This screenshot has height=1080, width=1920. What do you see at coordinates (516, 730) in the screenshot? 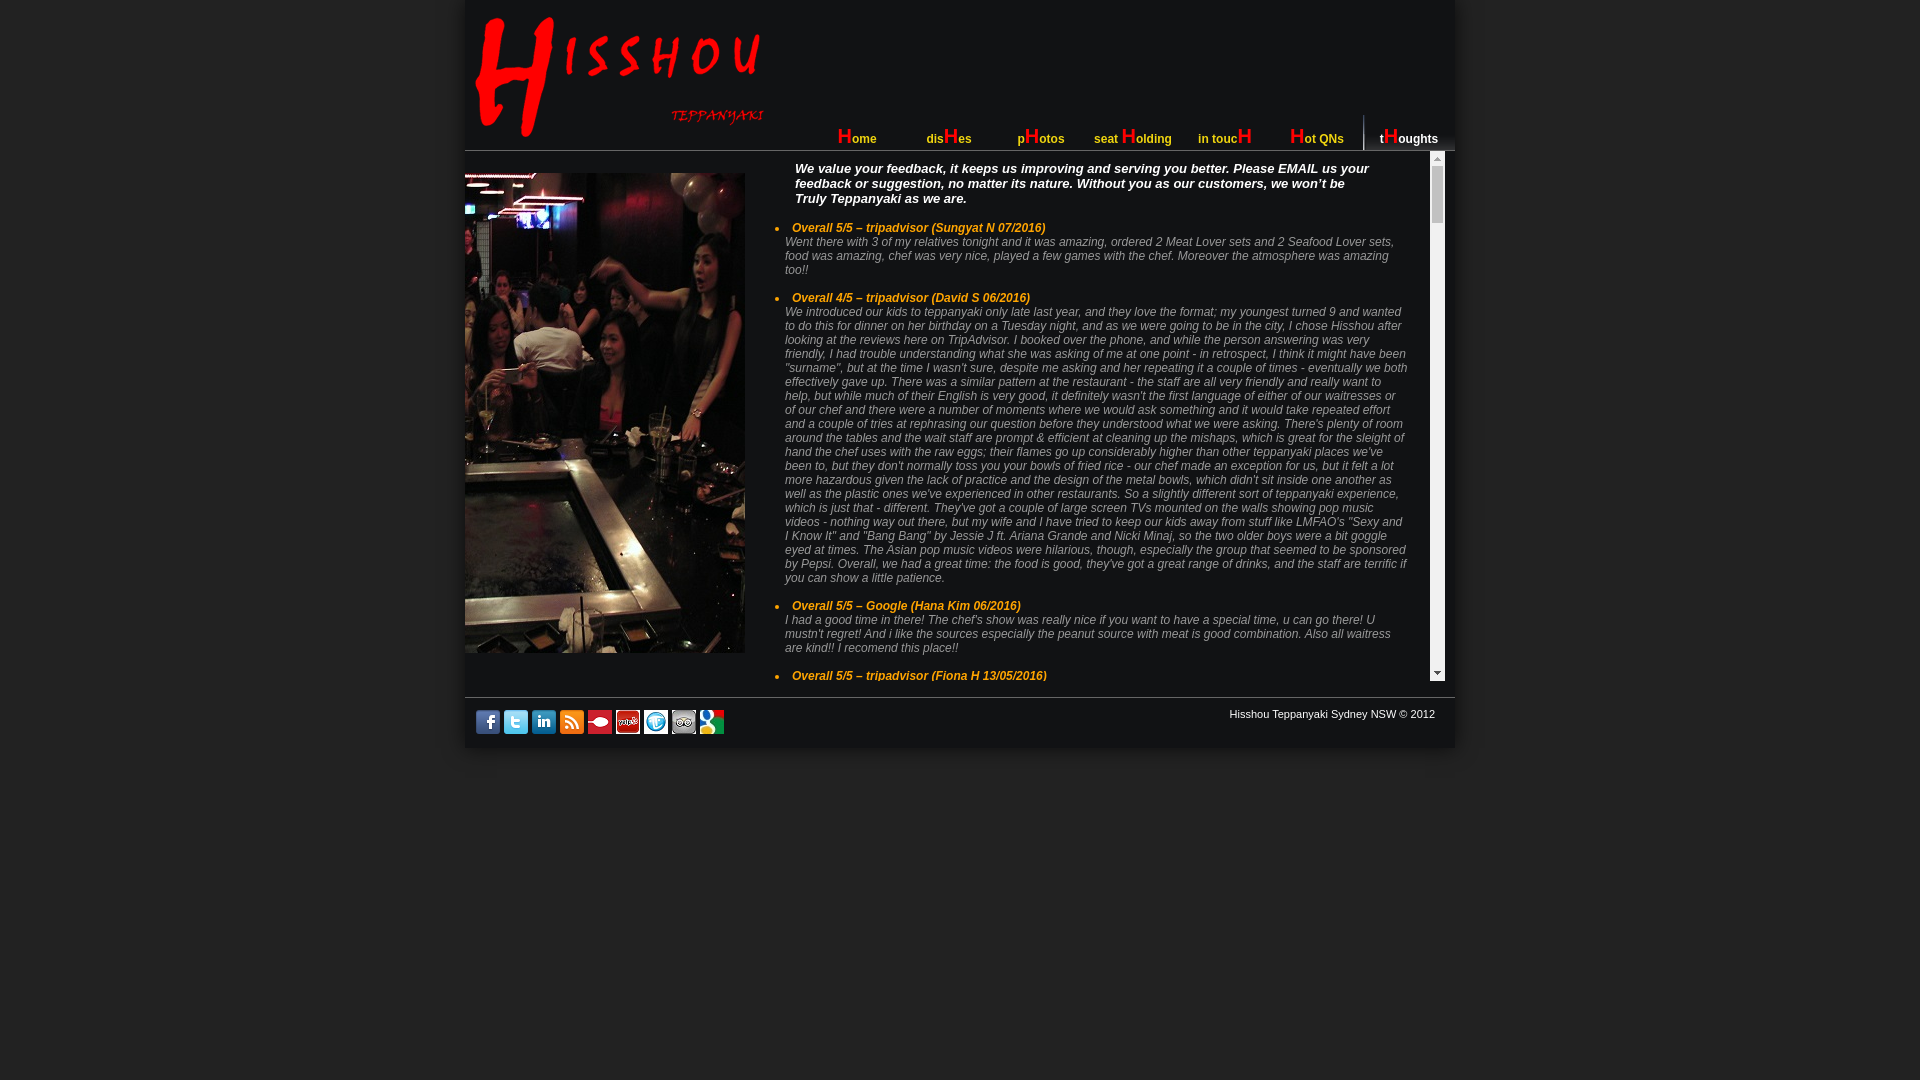
I see `twitter` at bounding box center [516, 730].